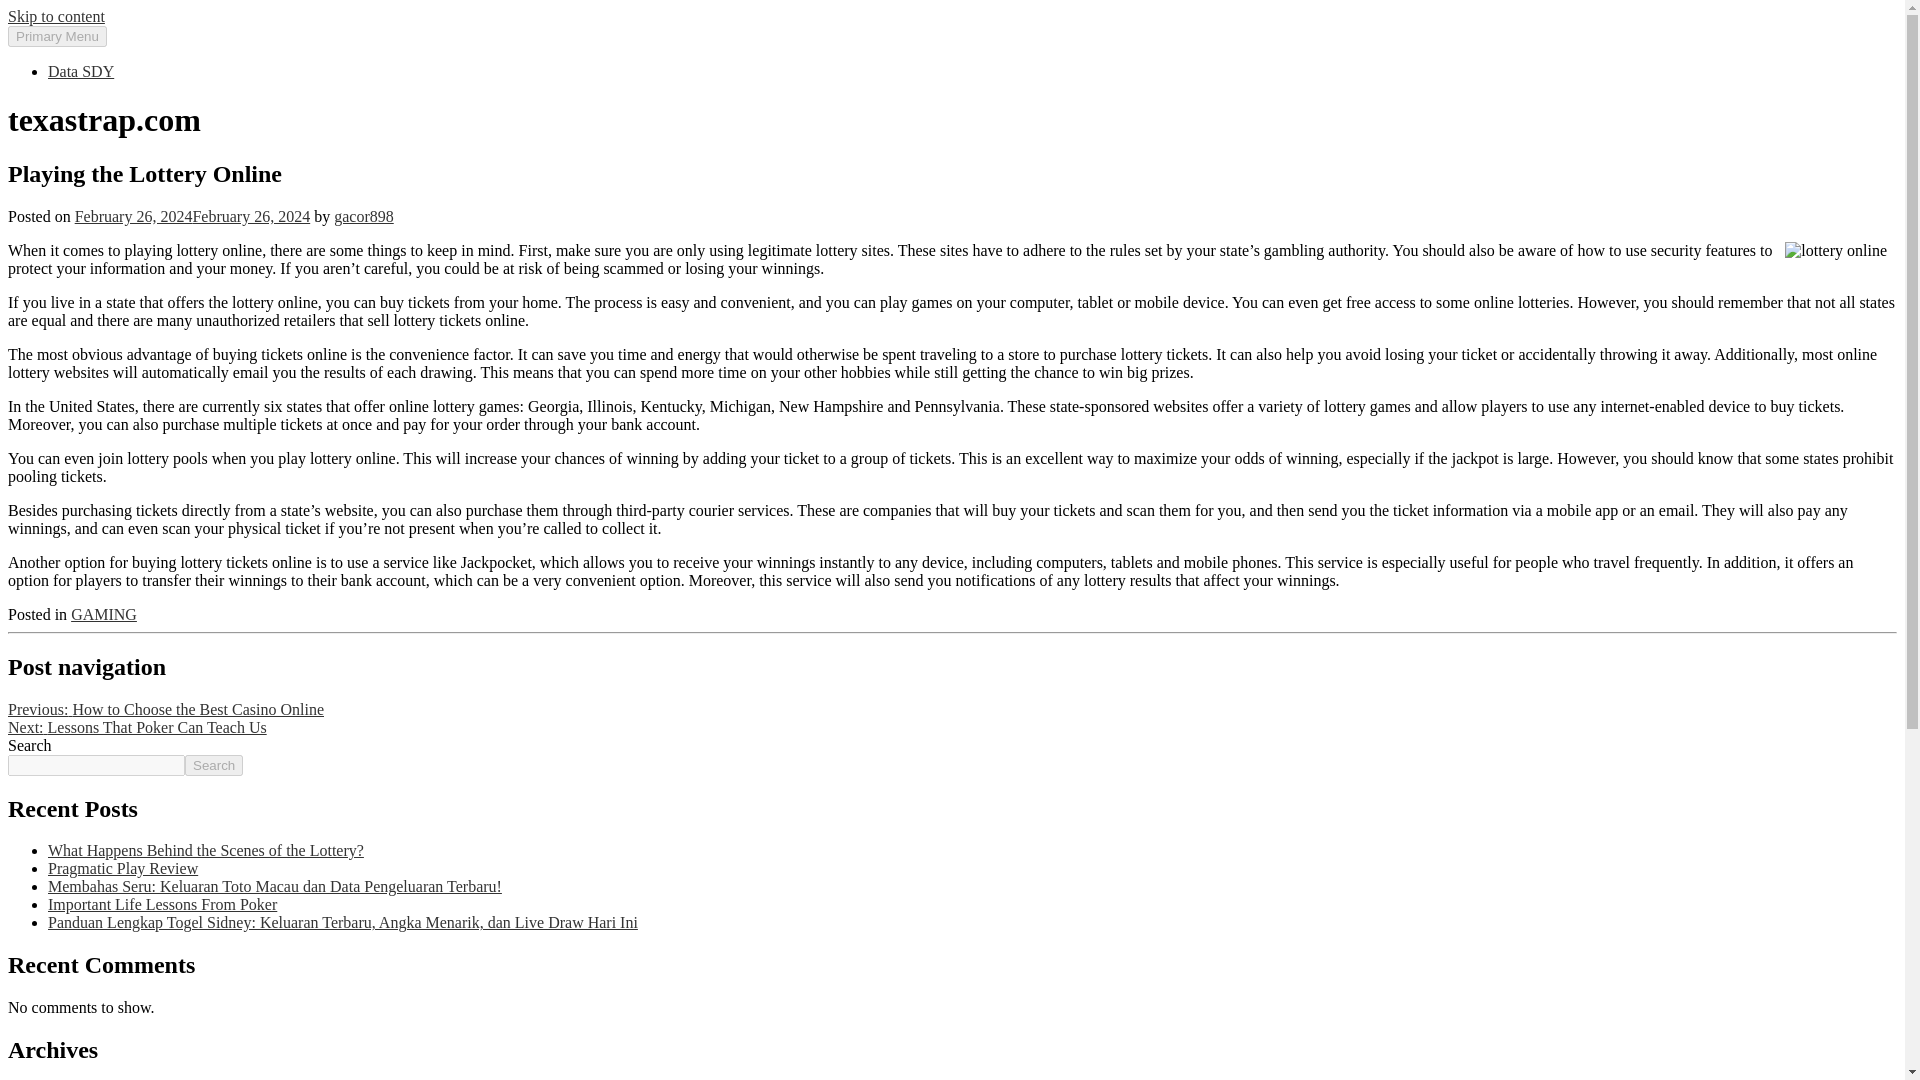 This screenshot has height=1080, width=1920. Describe the element at coordinates (364, 216) in the screenshot. I see `gacor898` at that location.